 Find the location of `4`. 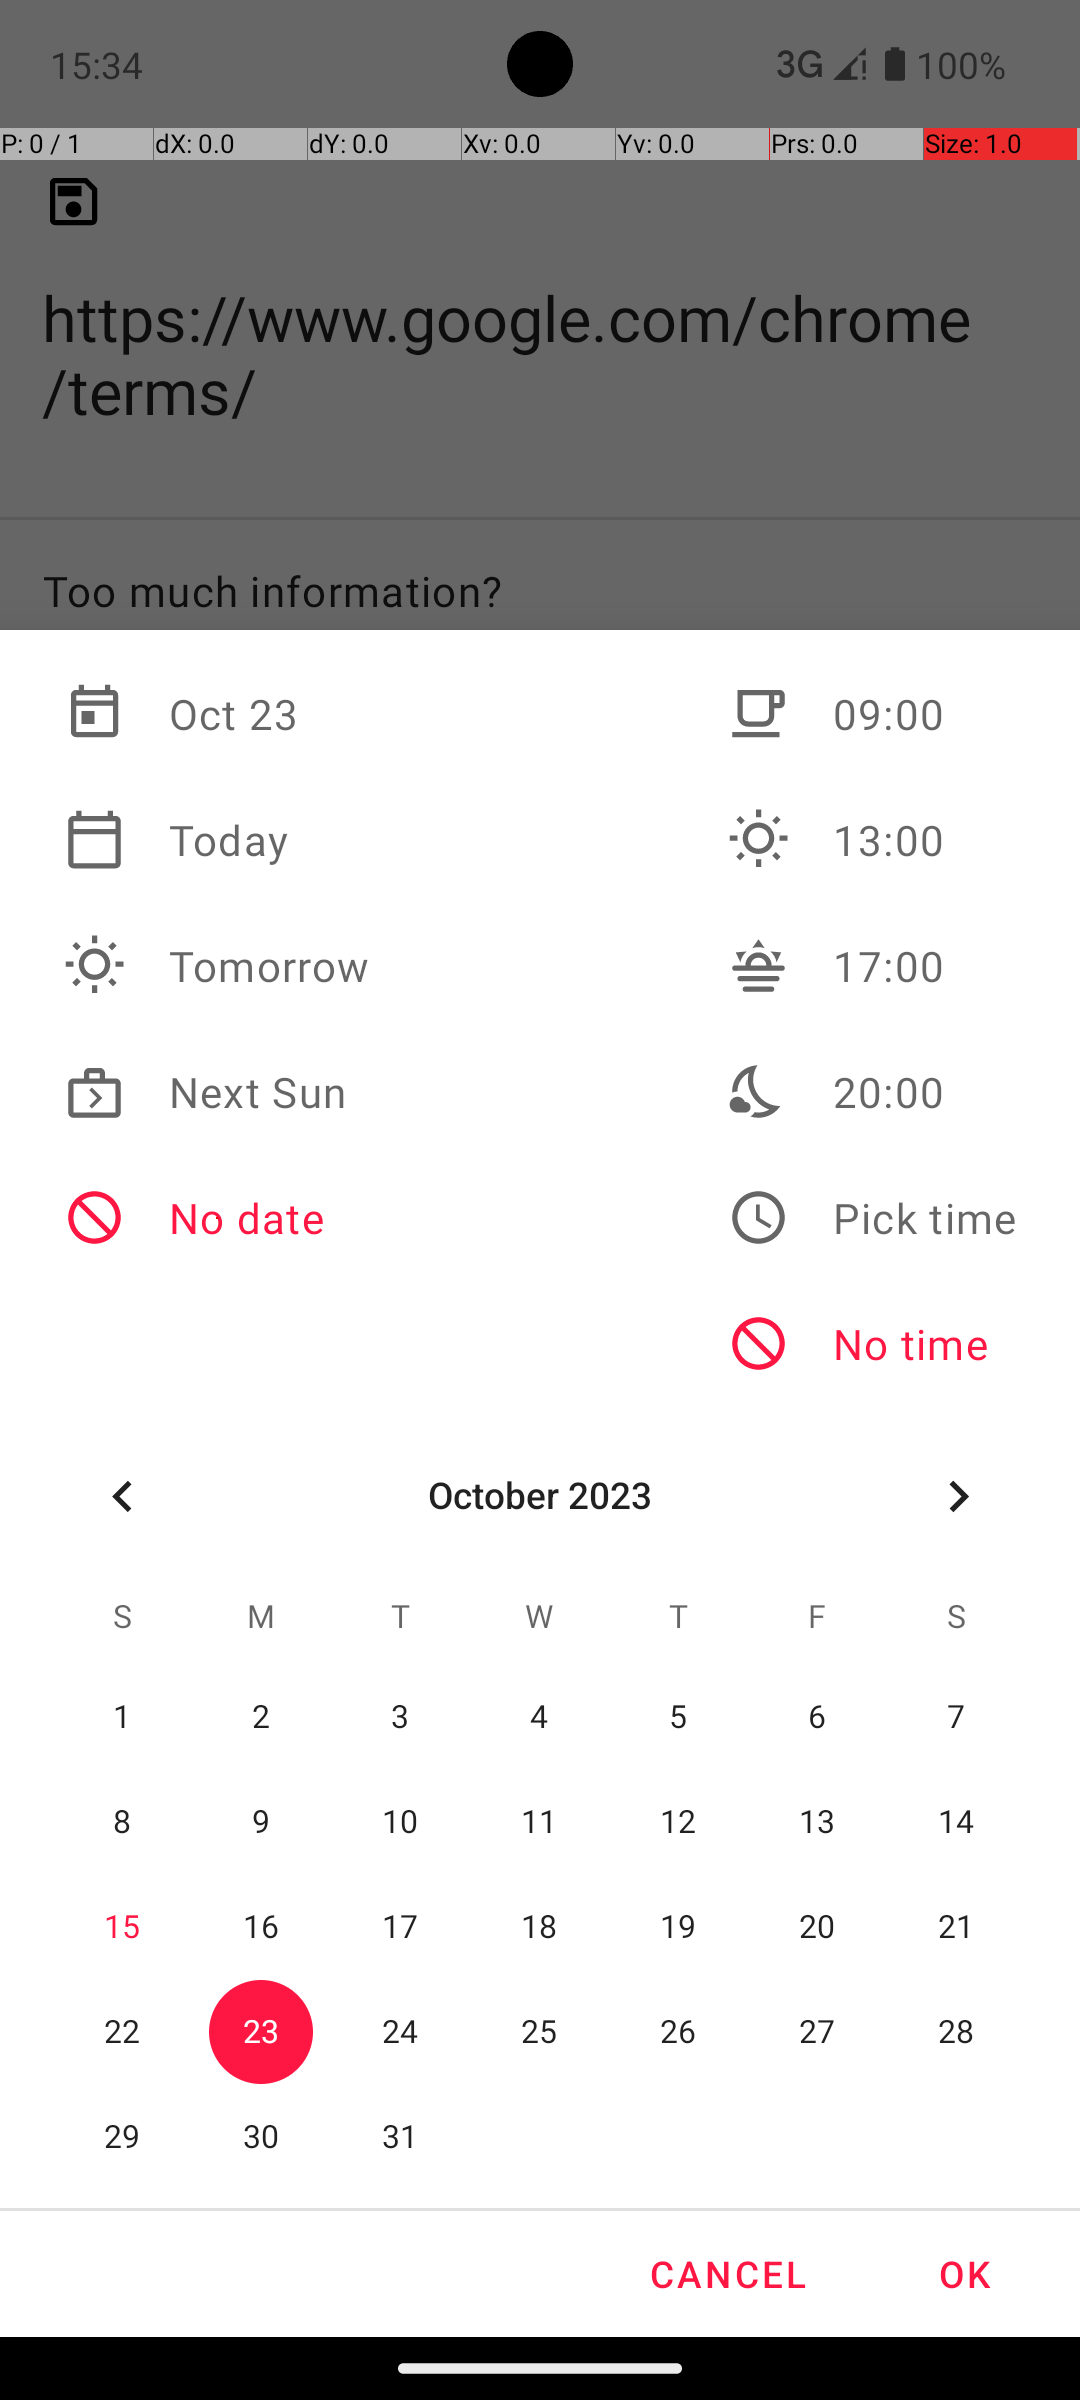

4 is located at coordinates (540, 1718).